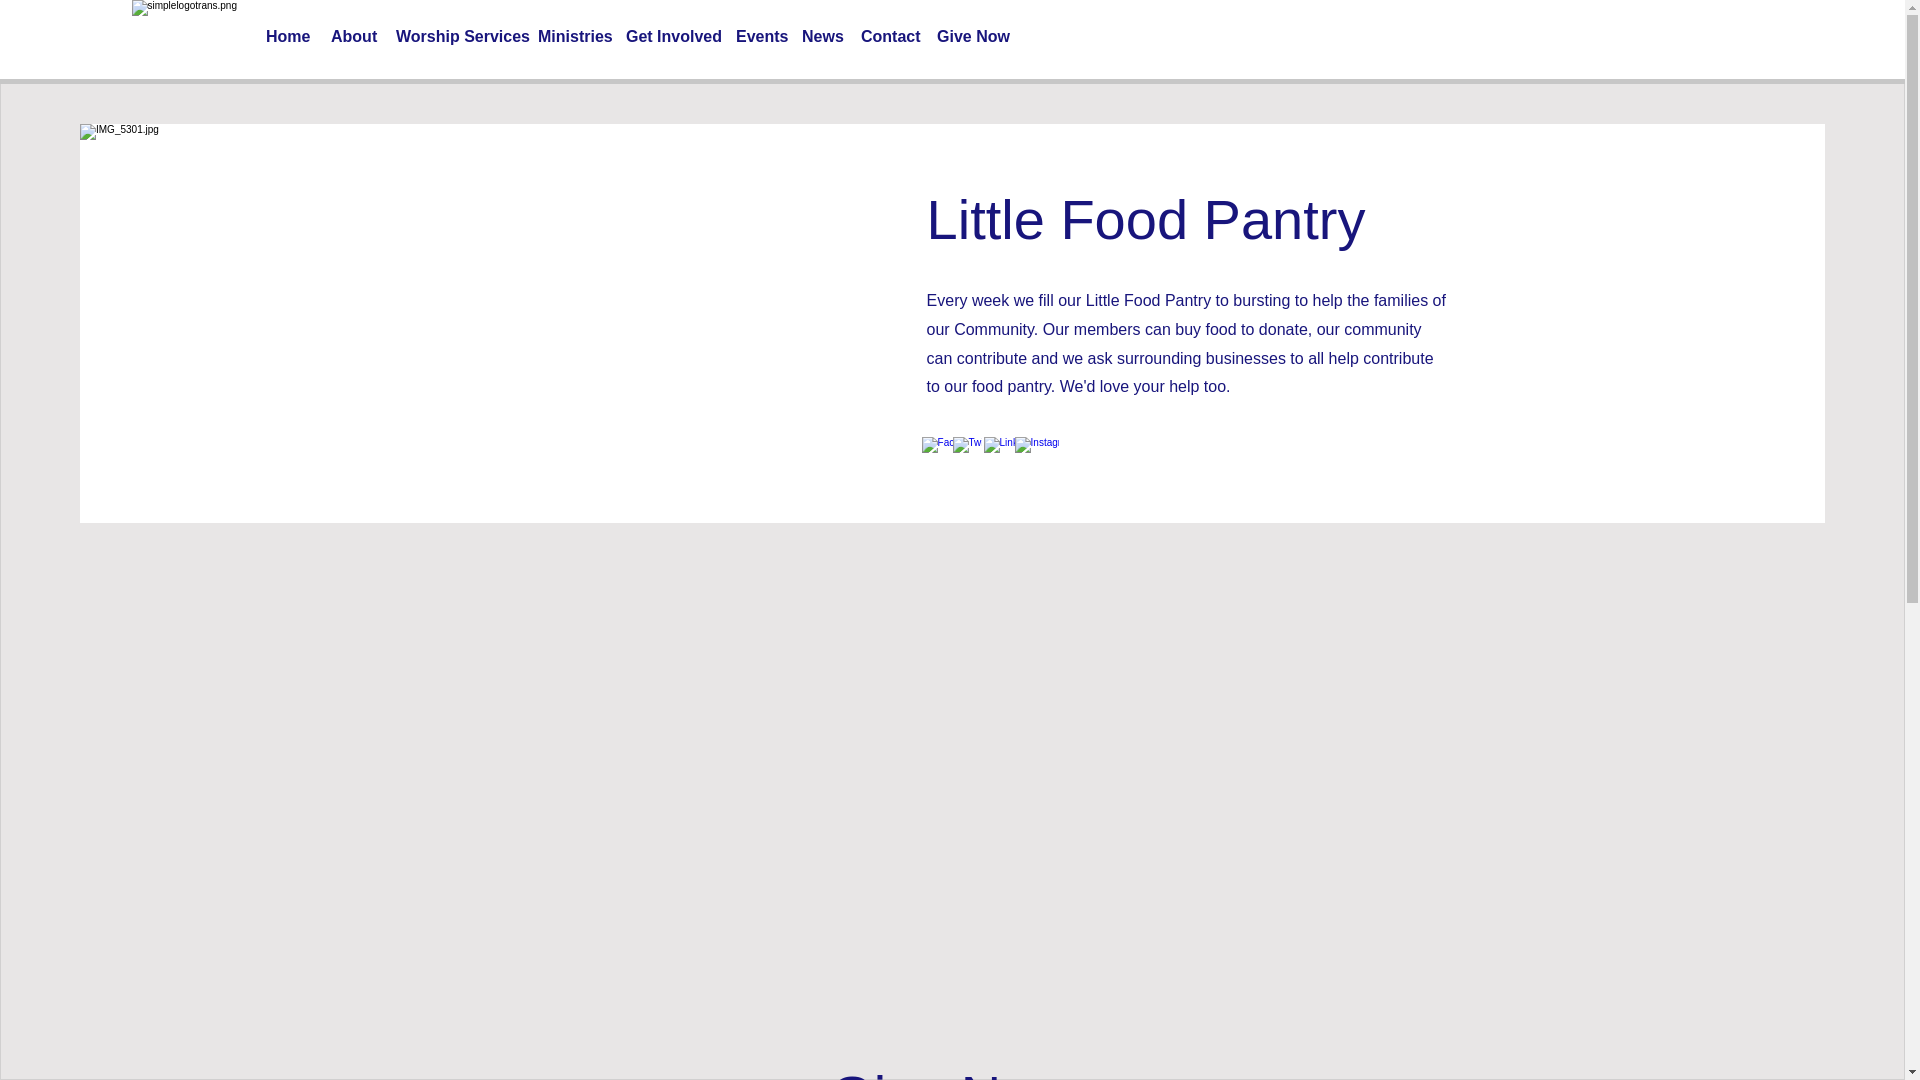 Image resolution: width=1920 pixels, height=1080 pixels. I want to click on Home, so click(288, 37).